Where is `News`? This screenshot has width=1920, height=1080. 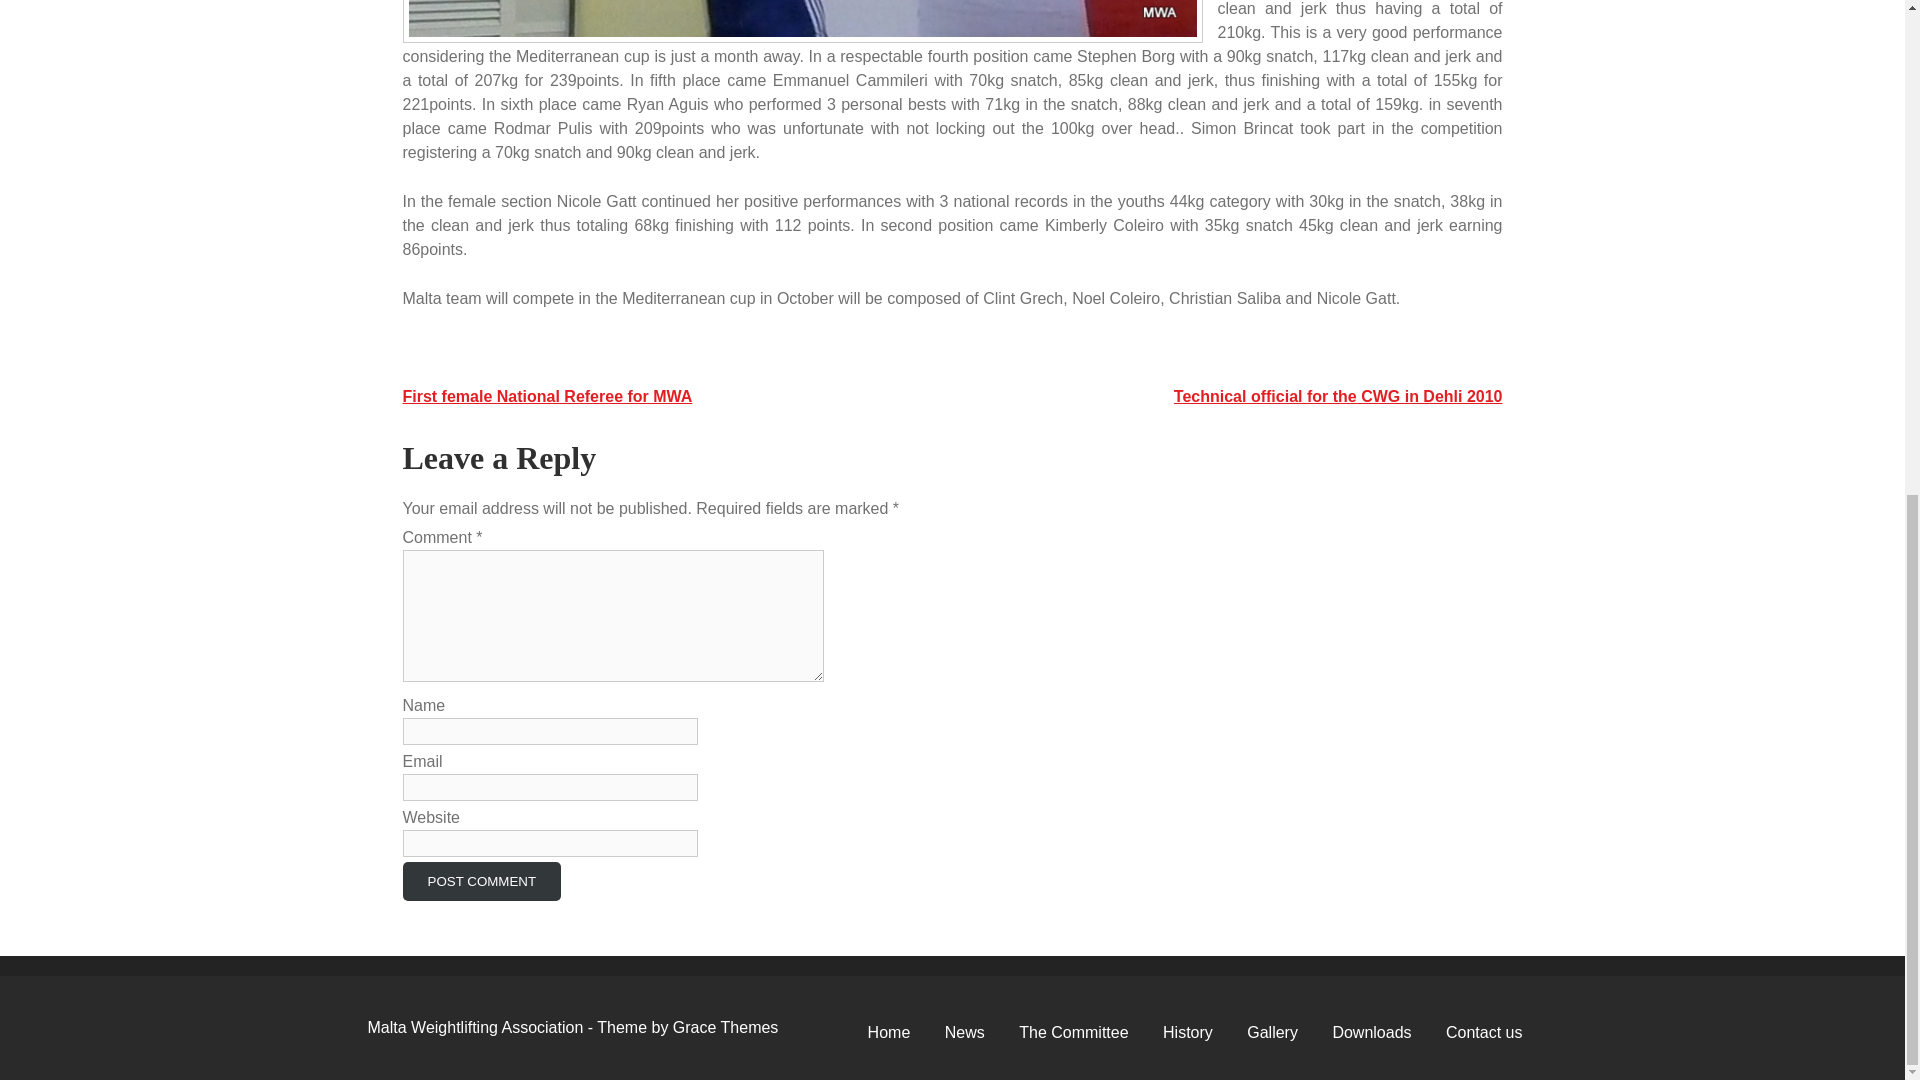 News is located at coordinates (964, 1032).